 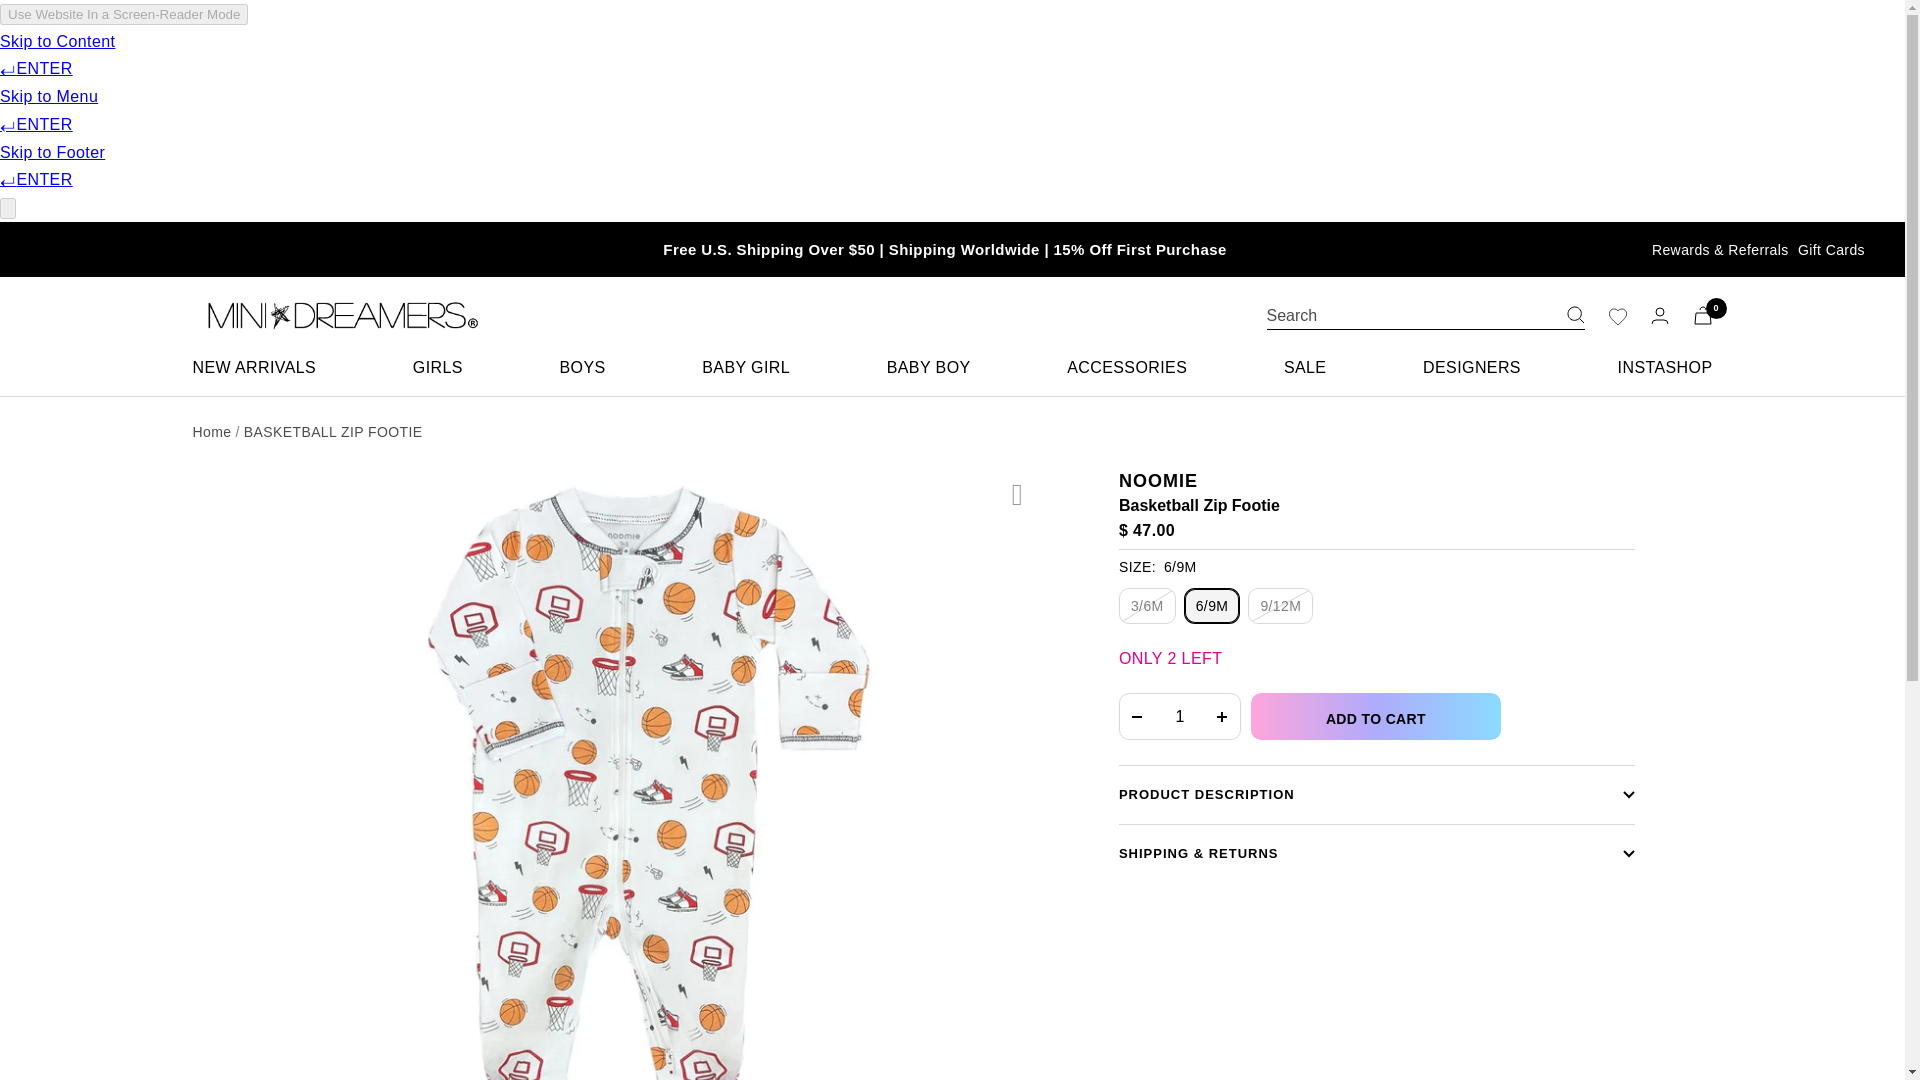 What do you see at coordinates (746, 368) in the screenshot?
I see `BABY GIRL` at bounding box center [746, 368].